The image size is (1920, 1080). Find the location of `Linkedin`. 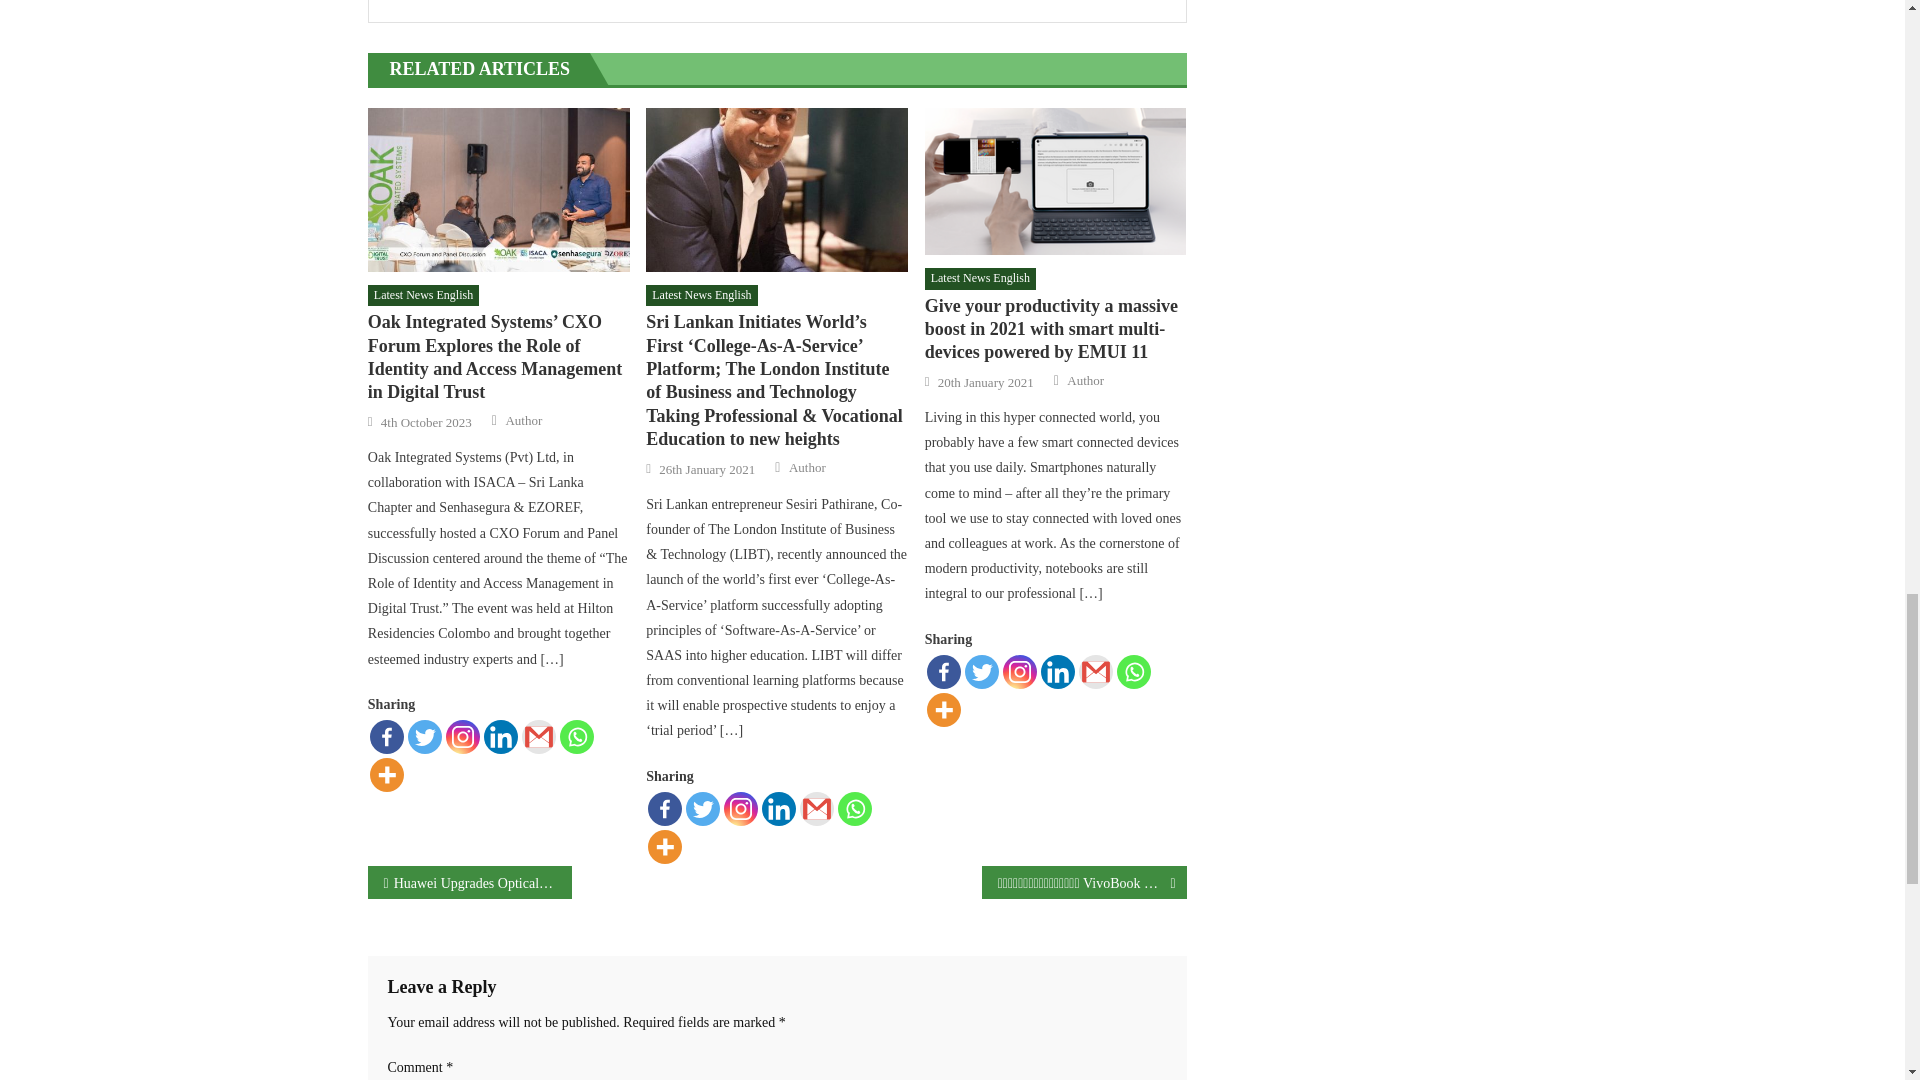

Linkedin is located at coordinates (500, 736).